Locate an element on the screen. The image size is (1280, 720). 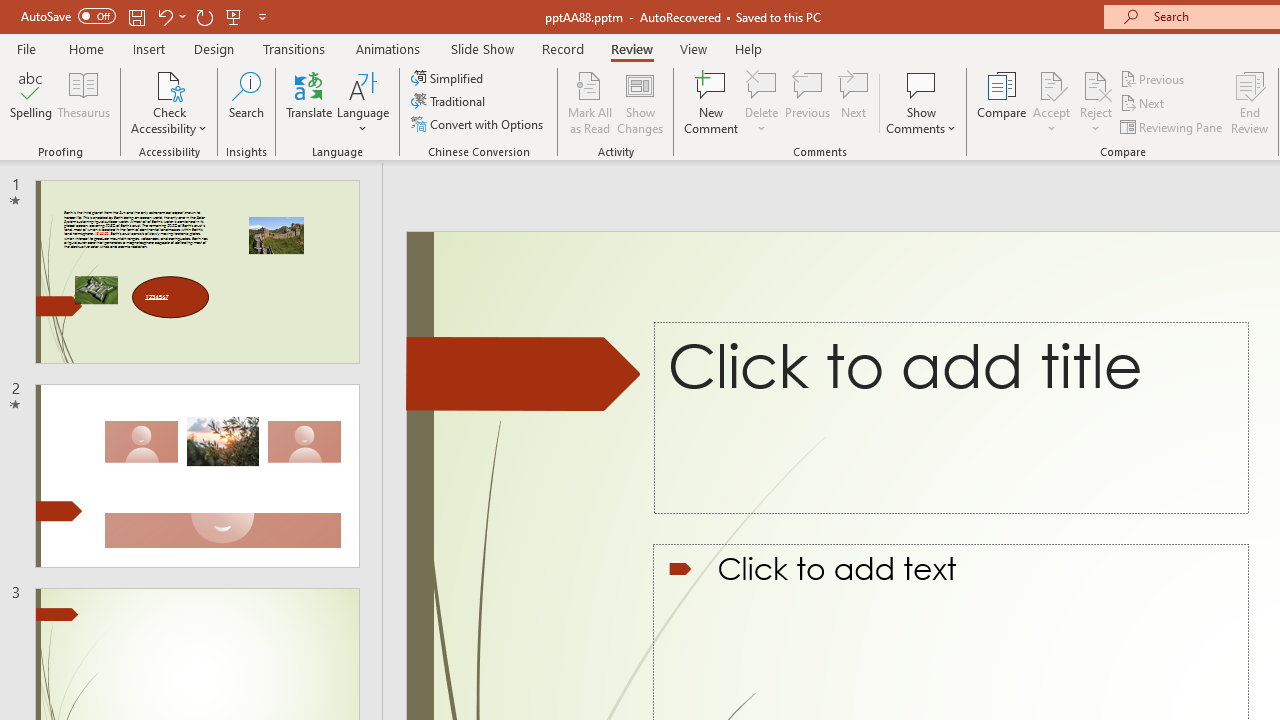
Delete is located at coordinates (762, 84).